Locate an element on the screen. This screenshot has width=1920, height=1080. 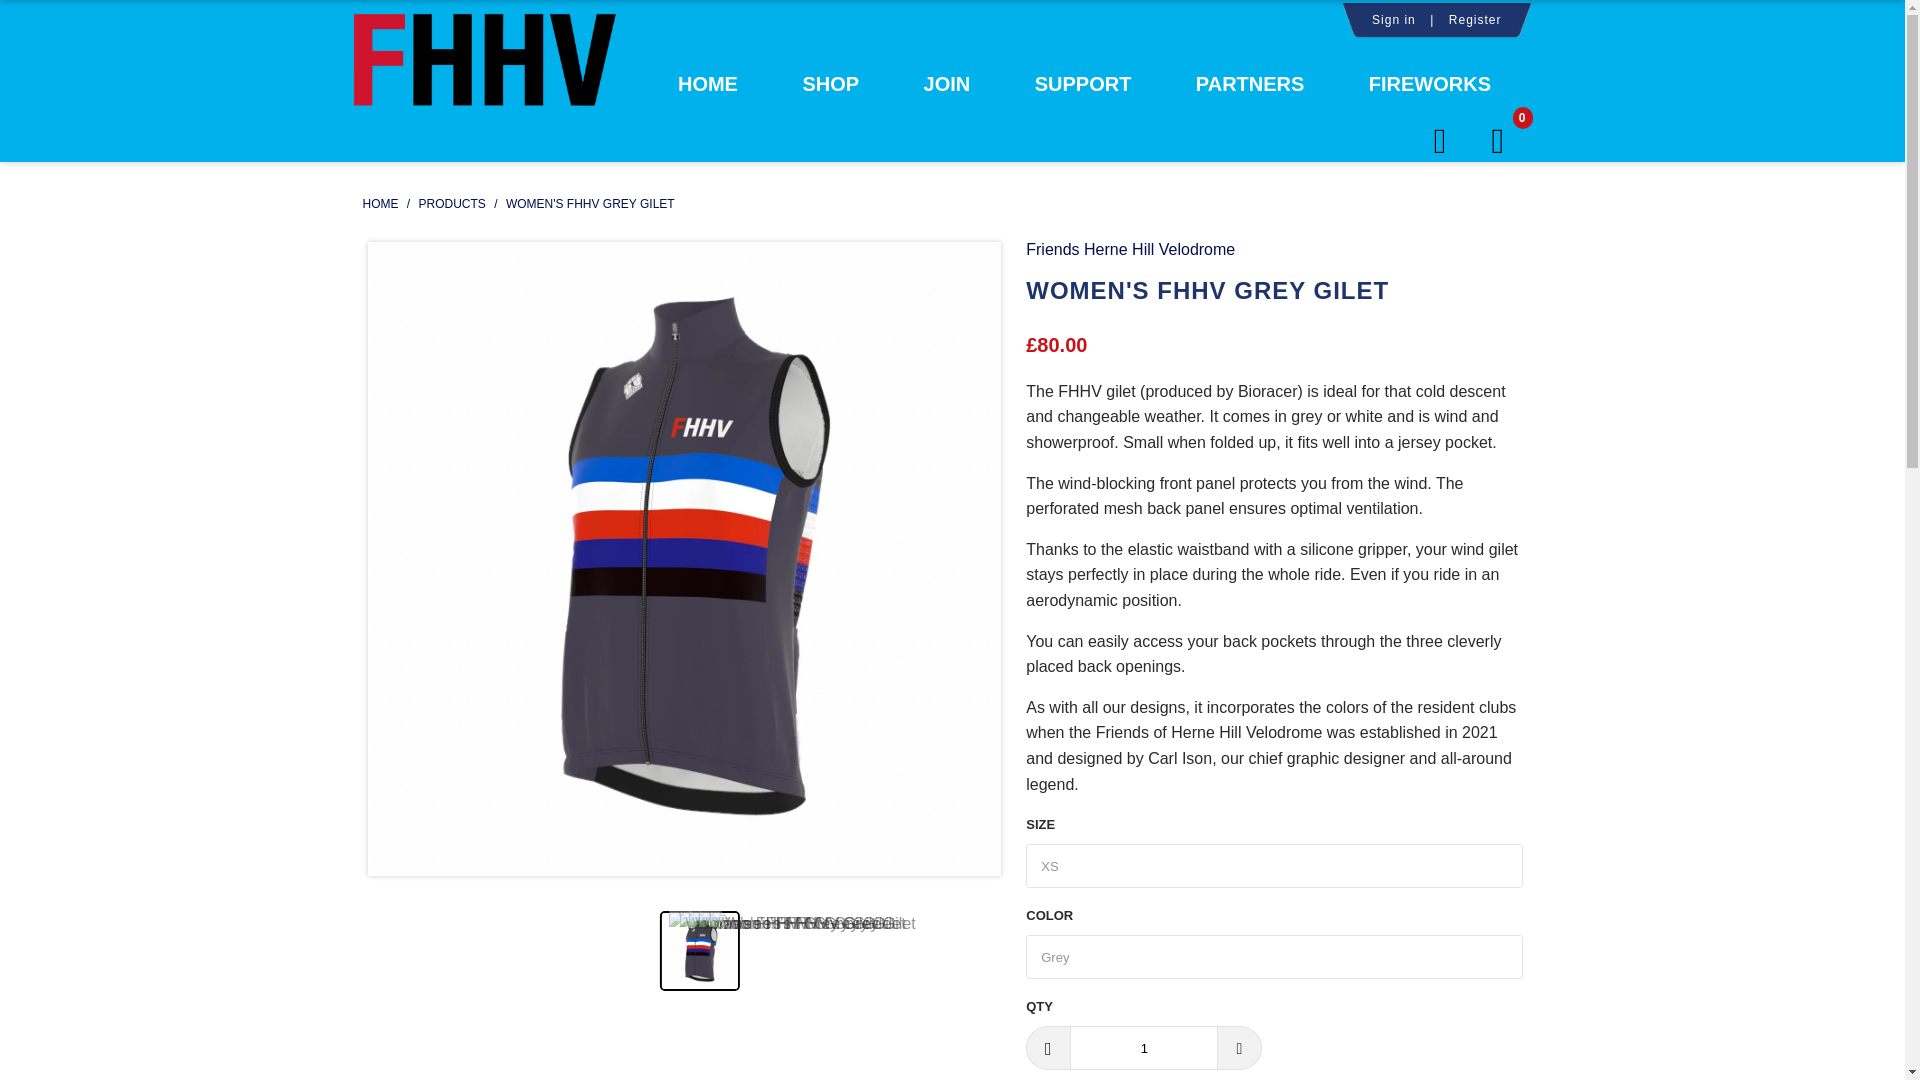
Register is located at coordinates (1475, 20).